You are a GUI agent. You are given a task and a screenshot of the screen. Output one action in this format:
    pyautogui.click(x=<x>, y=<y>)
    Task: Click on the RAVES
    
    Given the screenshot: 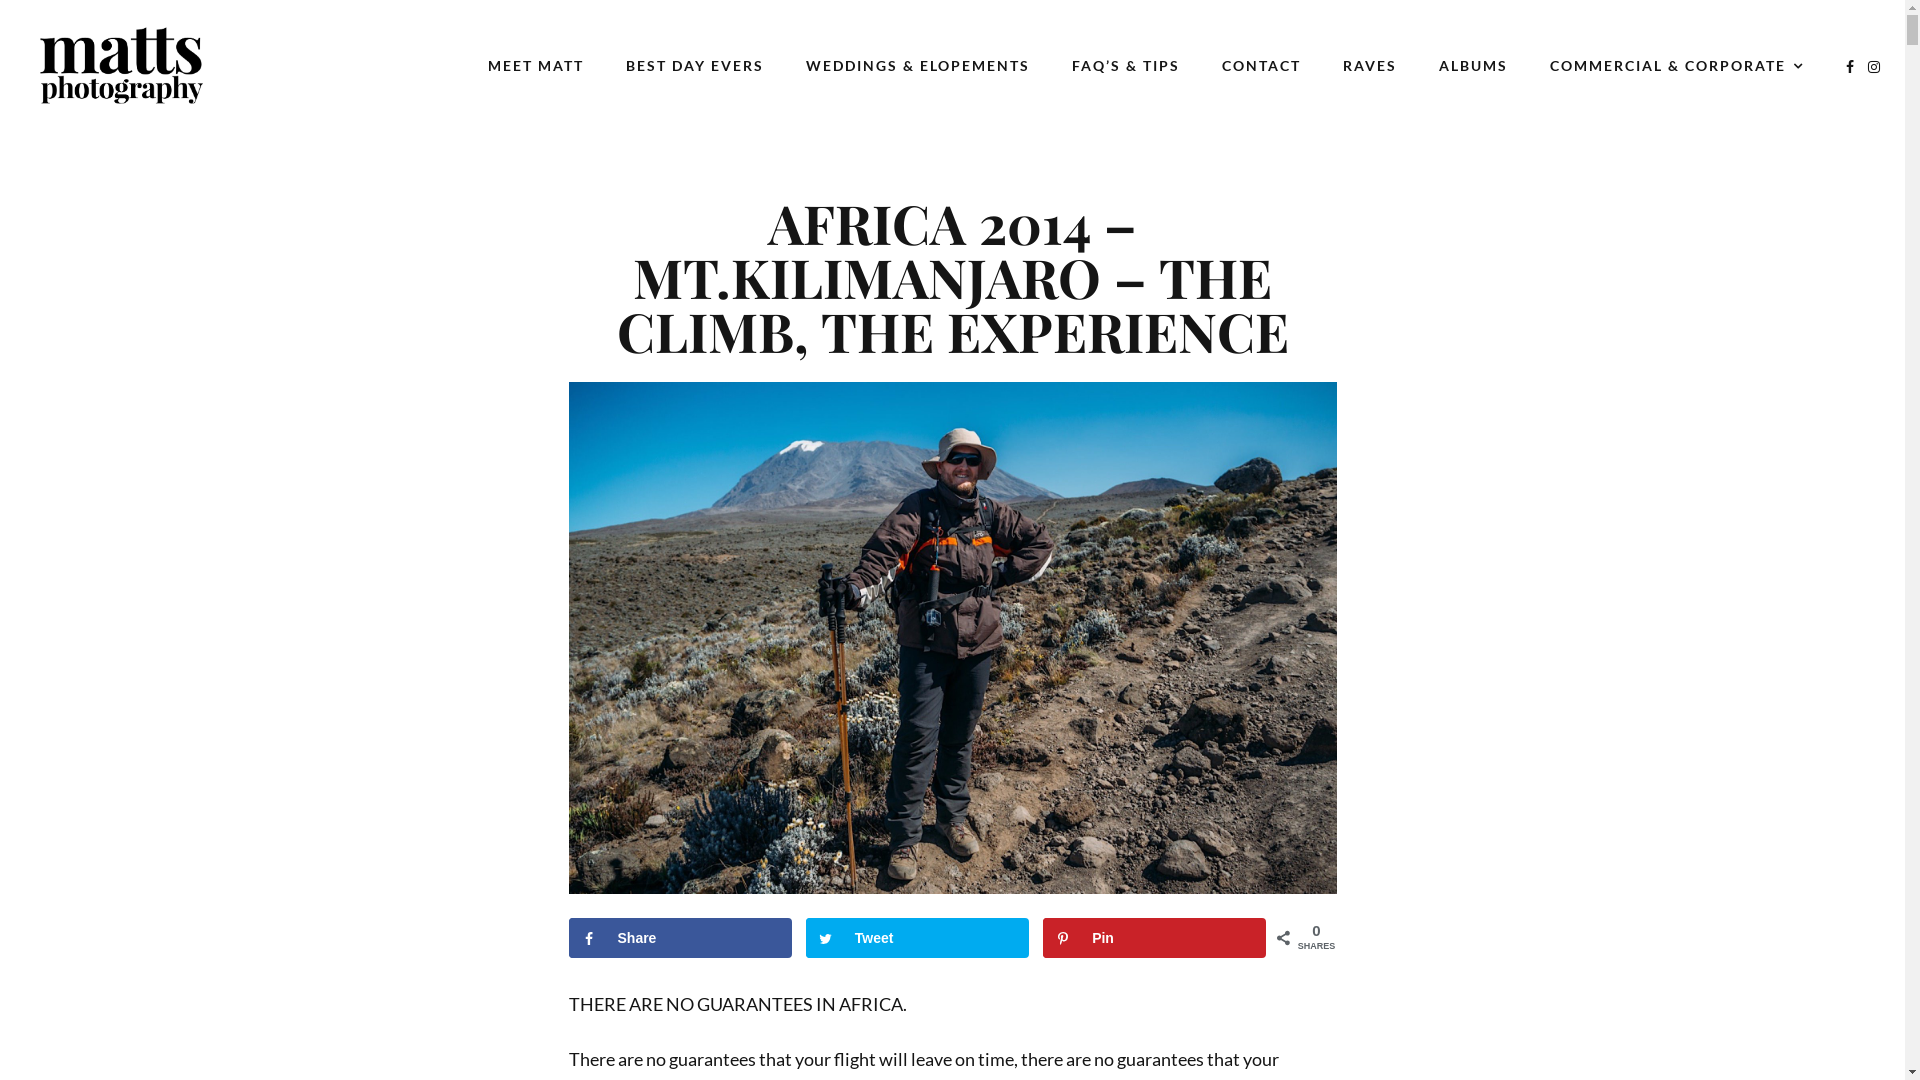 What is the action you would take?
    pyautogui.click(x=1370, y=66)
    